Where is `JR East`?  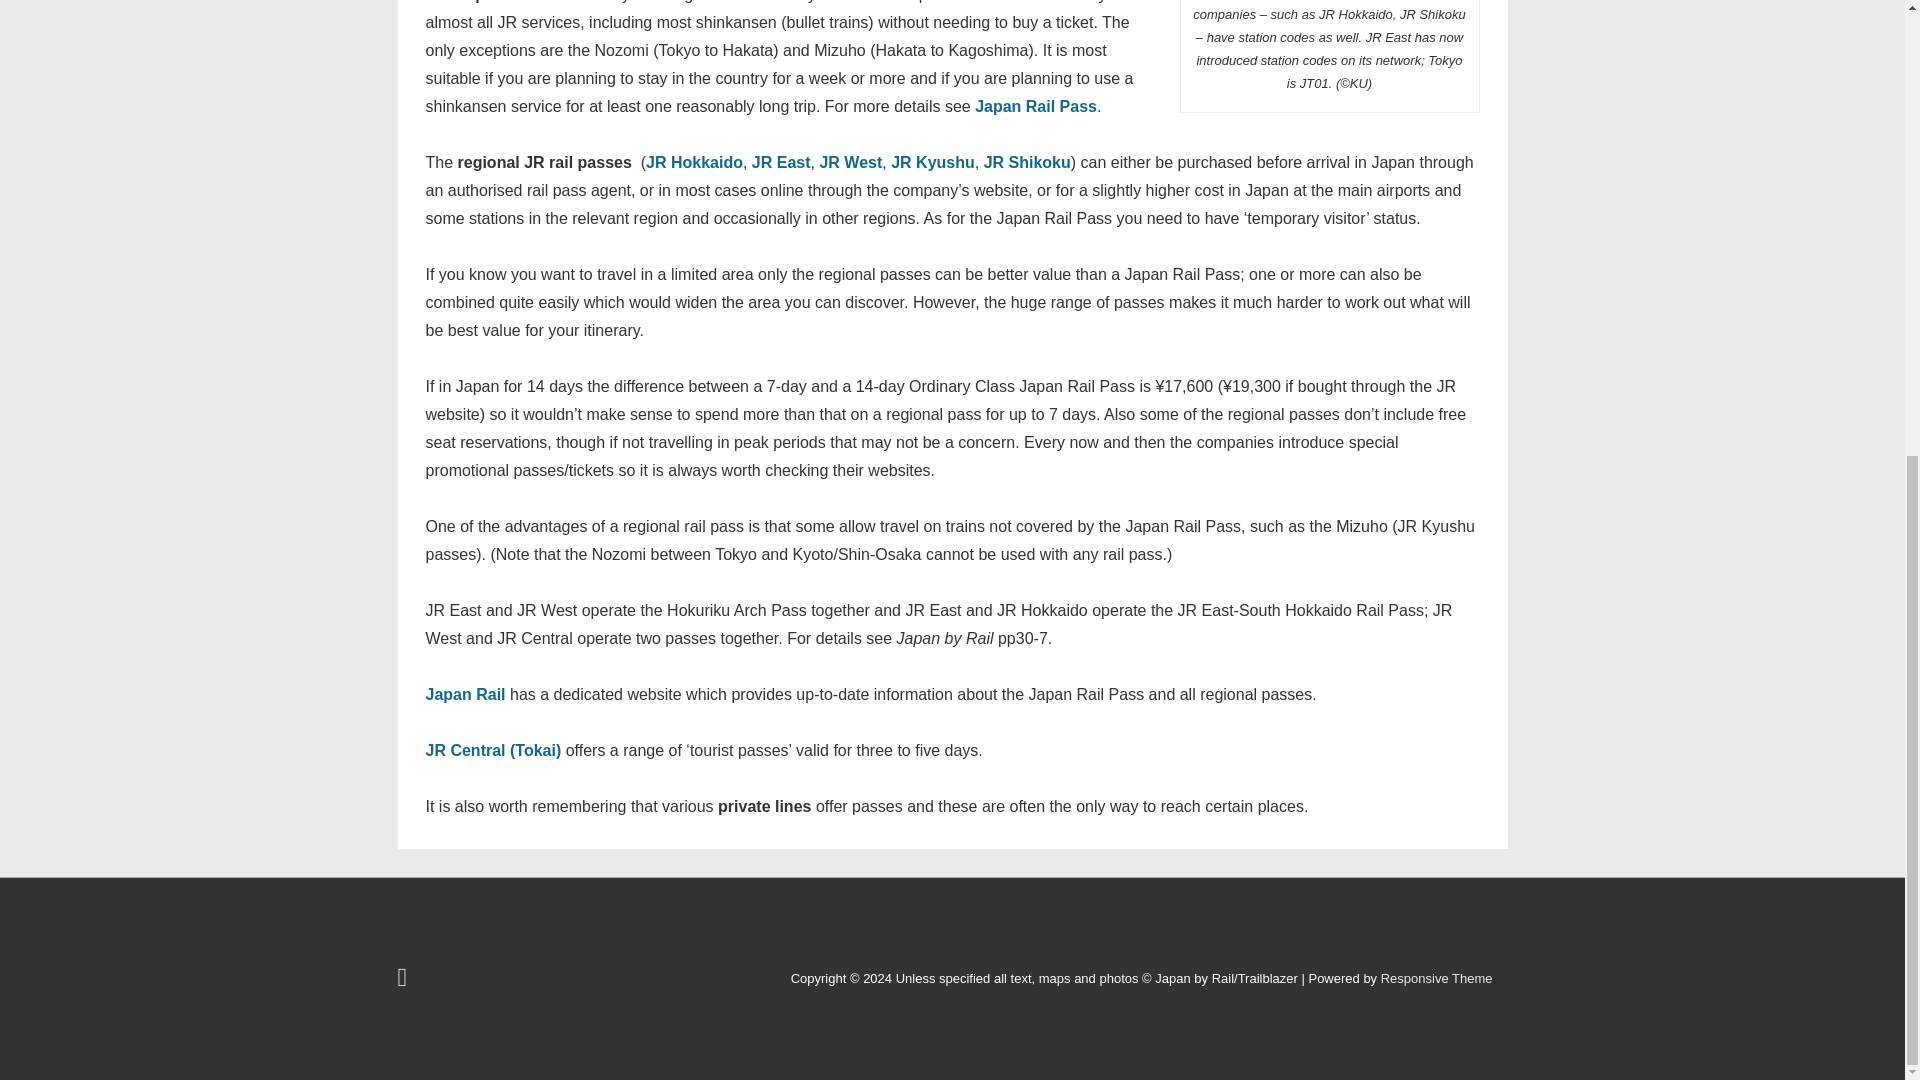
JR East is located at coordinates (781, 162).